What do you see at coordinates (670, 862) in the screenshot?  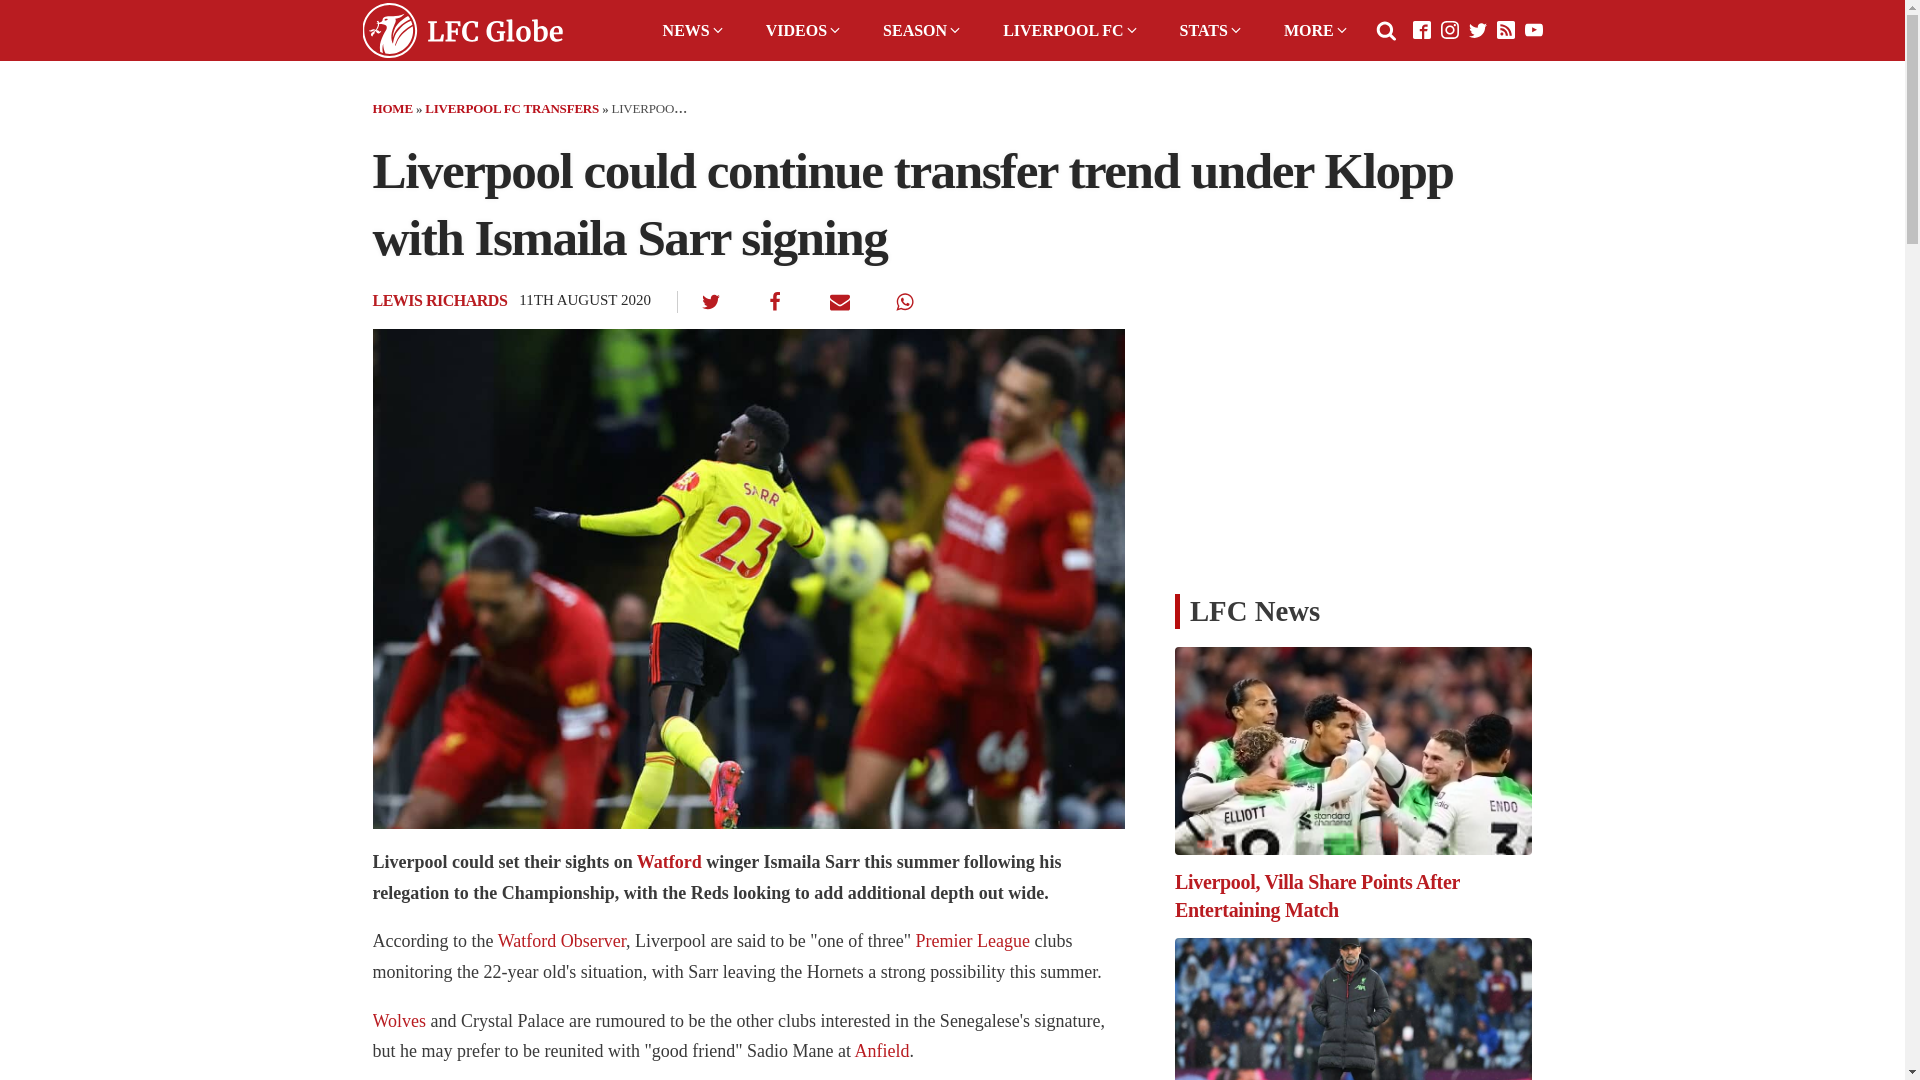 I see `Related Liverpool FC news and insights` at bounding box center [670, 862].